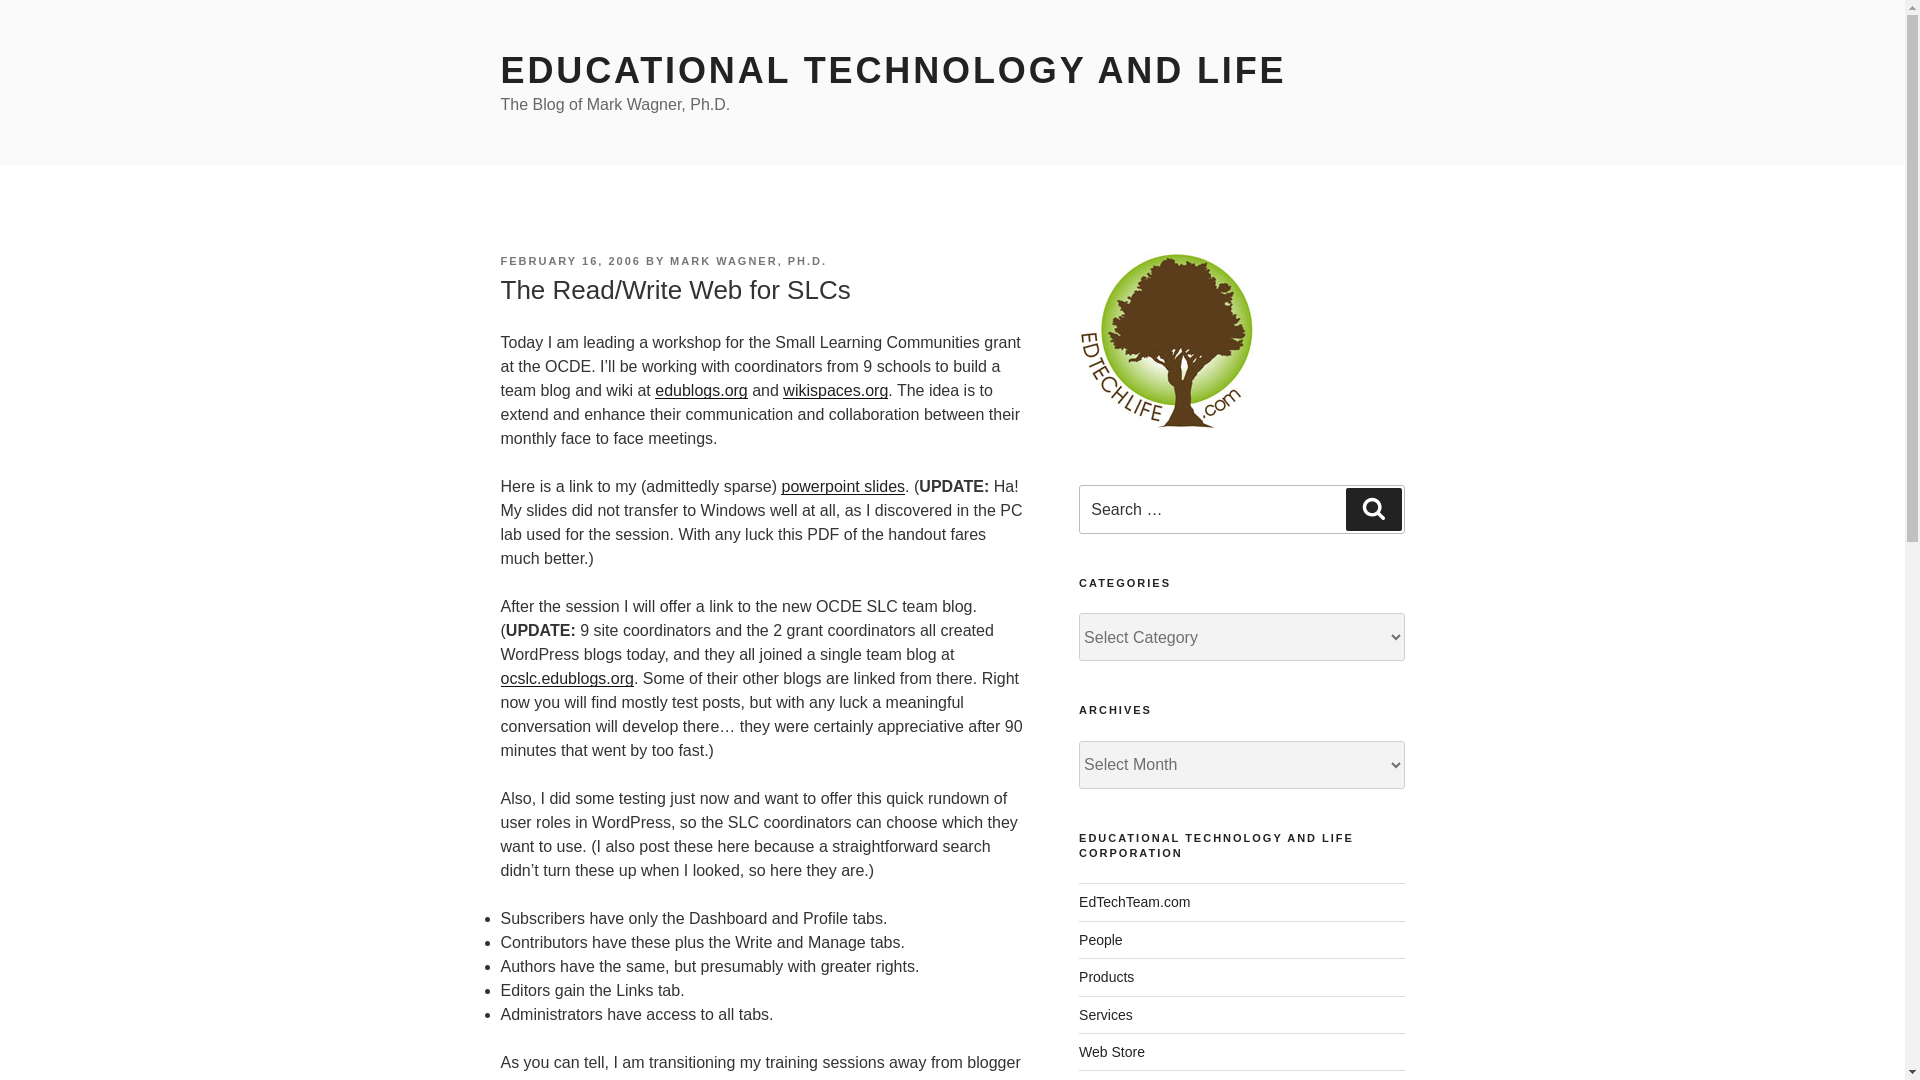 The width and height of the screenshot is (1920, 1080). Describe the element at coordinates (835, 390) in the screenshot. I see `wikispaces.org` at that location.